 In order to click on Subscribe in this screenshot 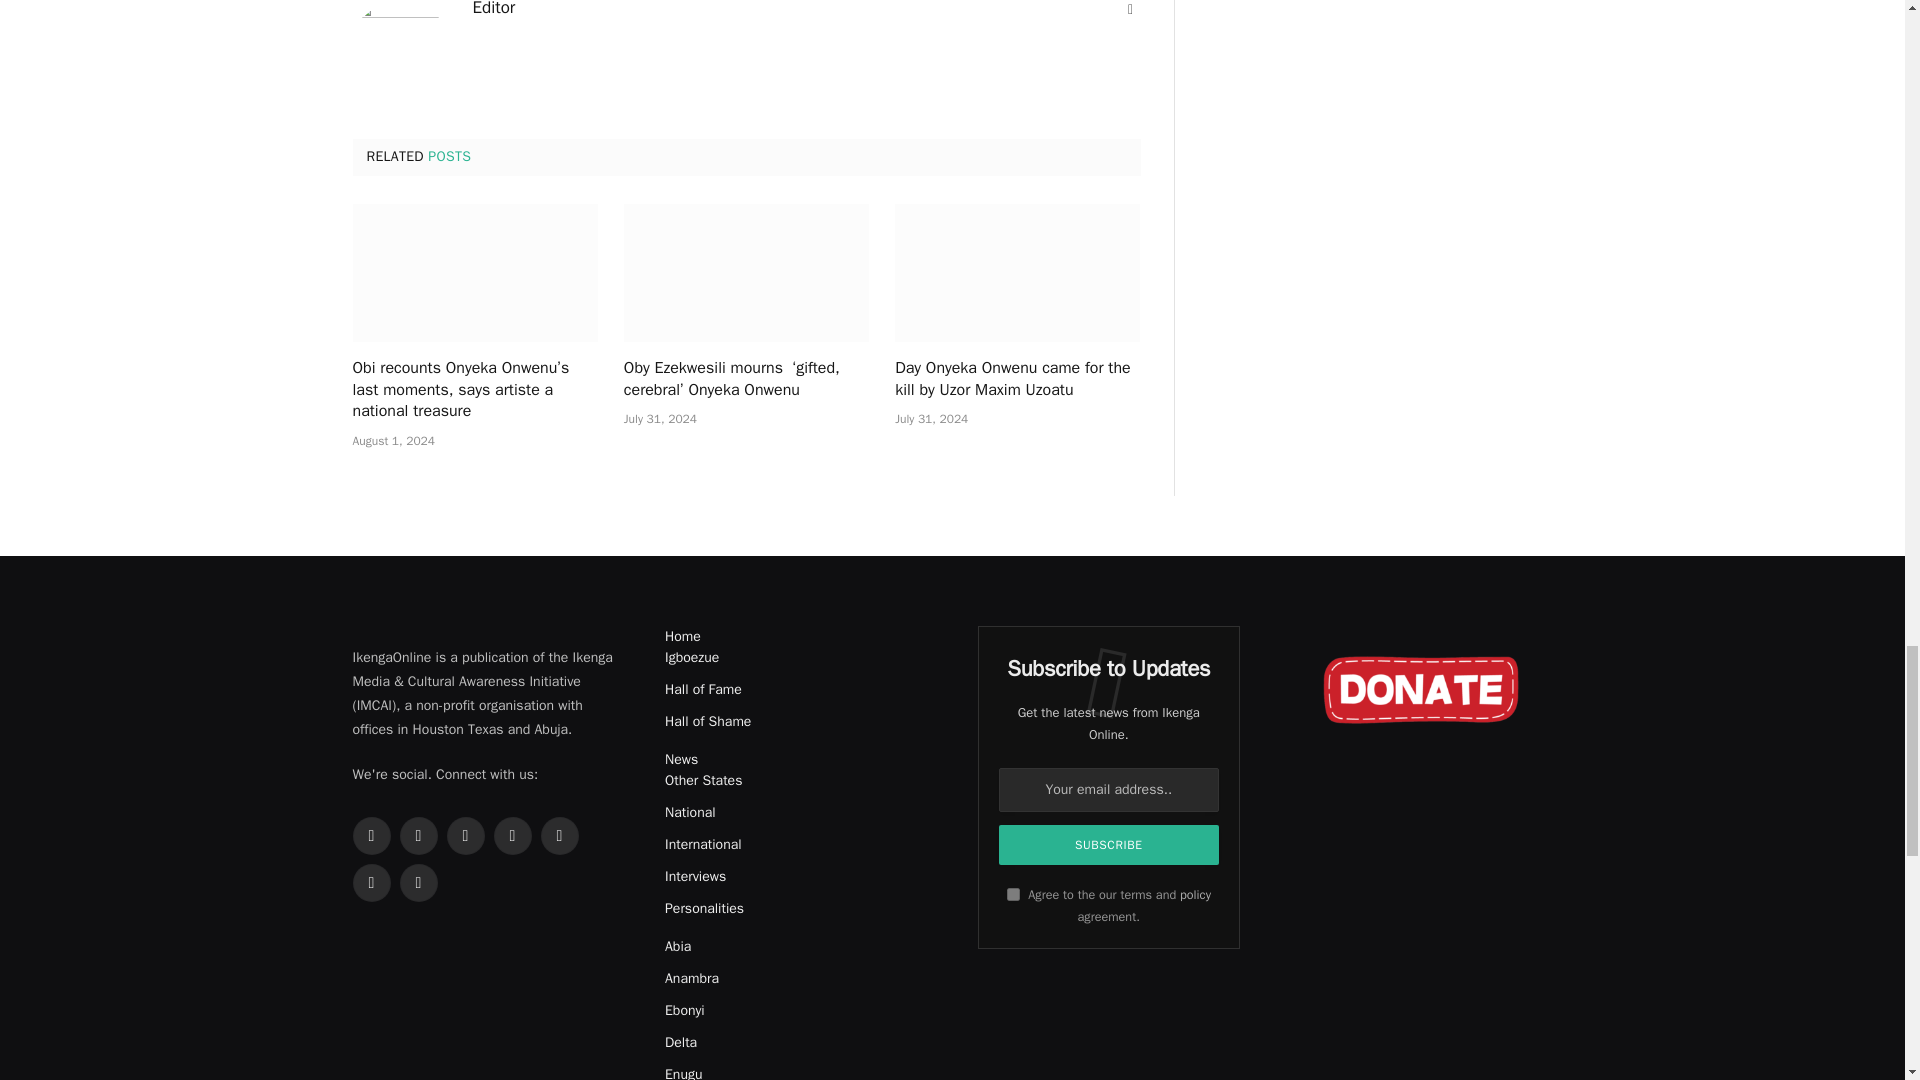, I will do `click(1108, 845)`.